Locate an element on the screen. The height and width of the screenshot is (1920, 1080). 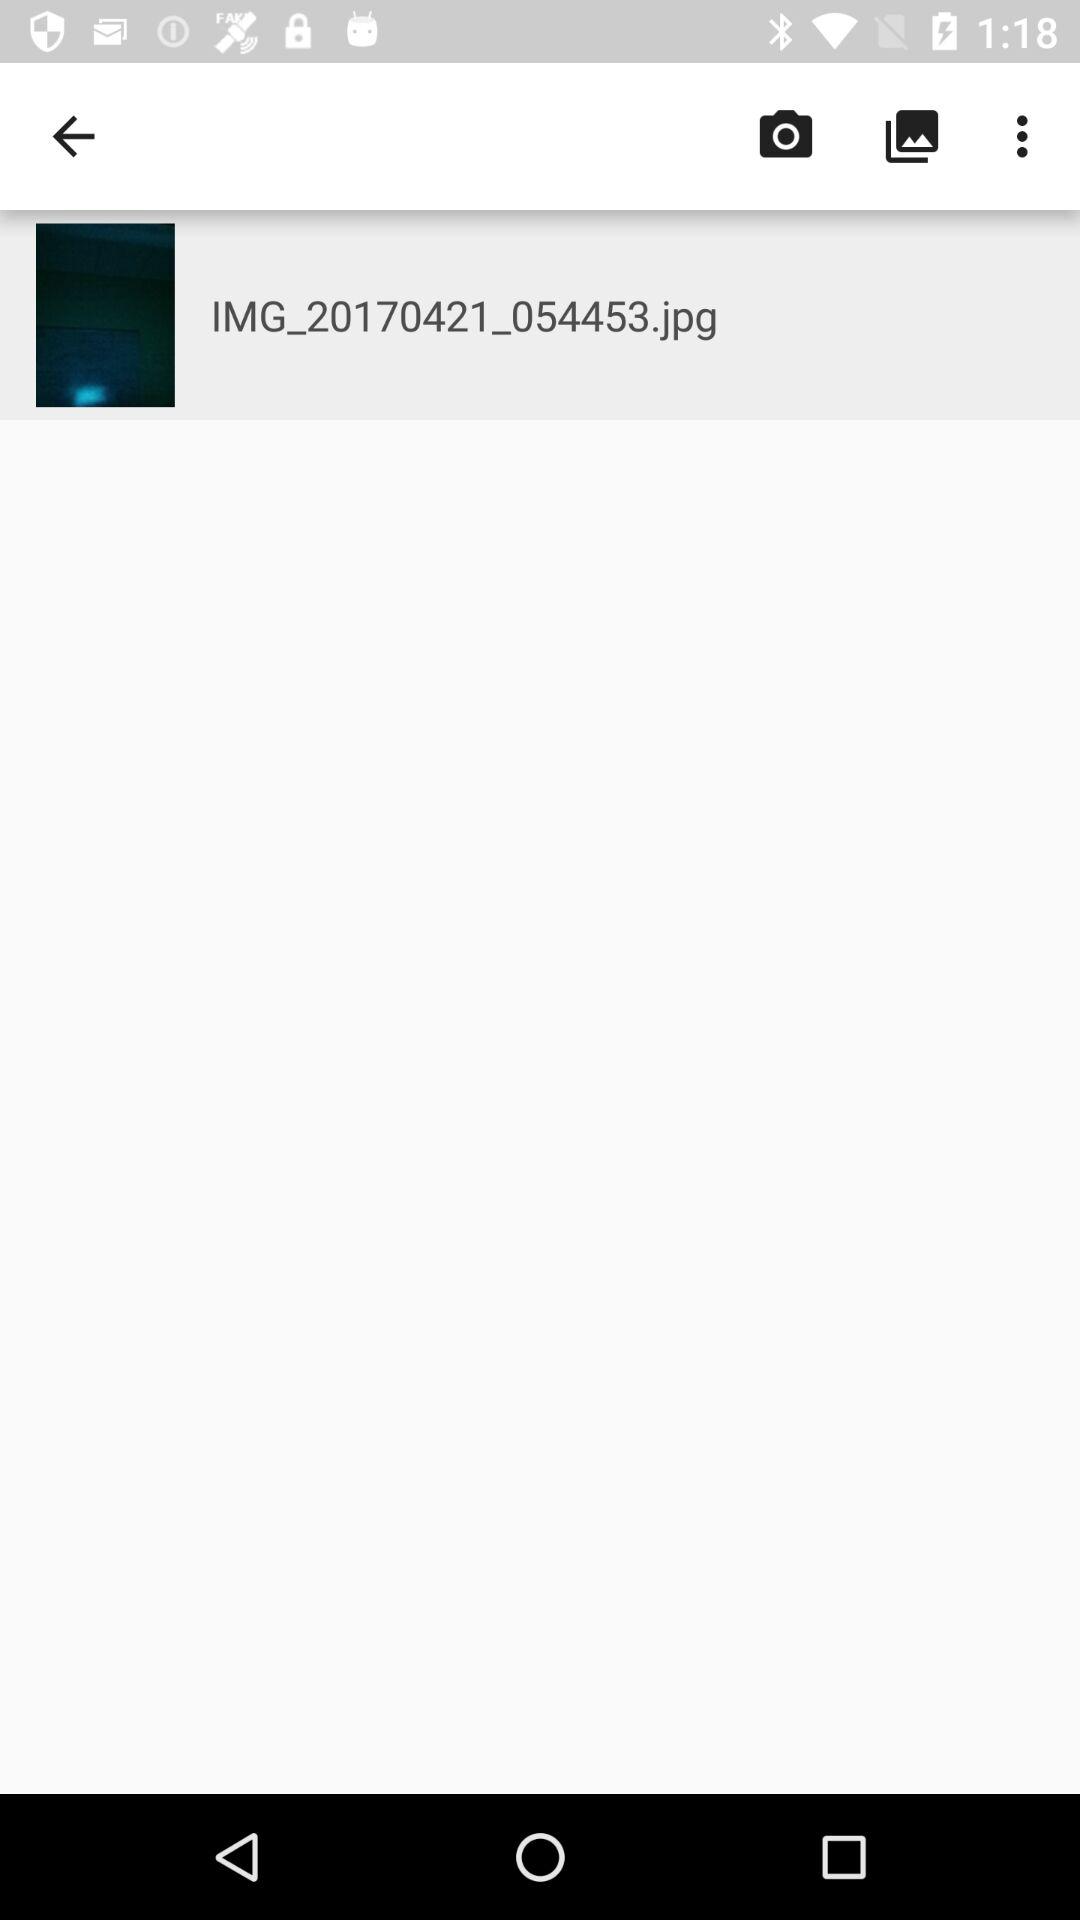
choose icon above img_20170421_054453.jpg is located at coordinates (1028, 136).